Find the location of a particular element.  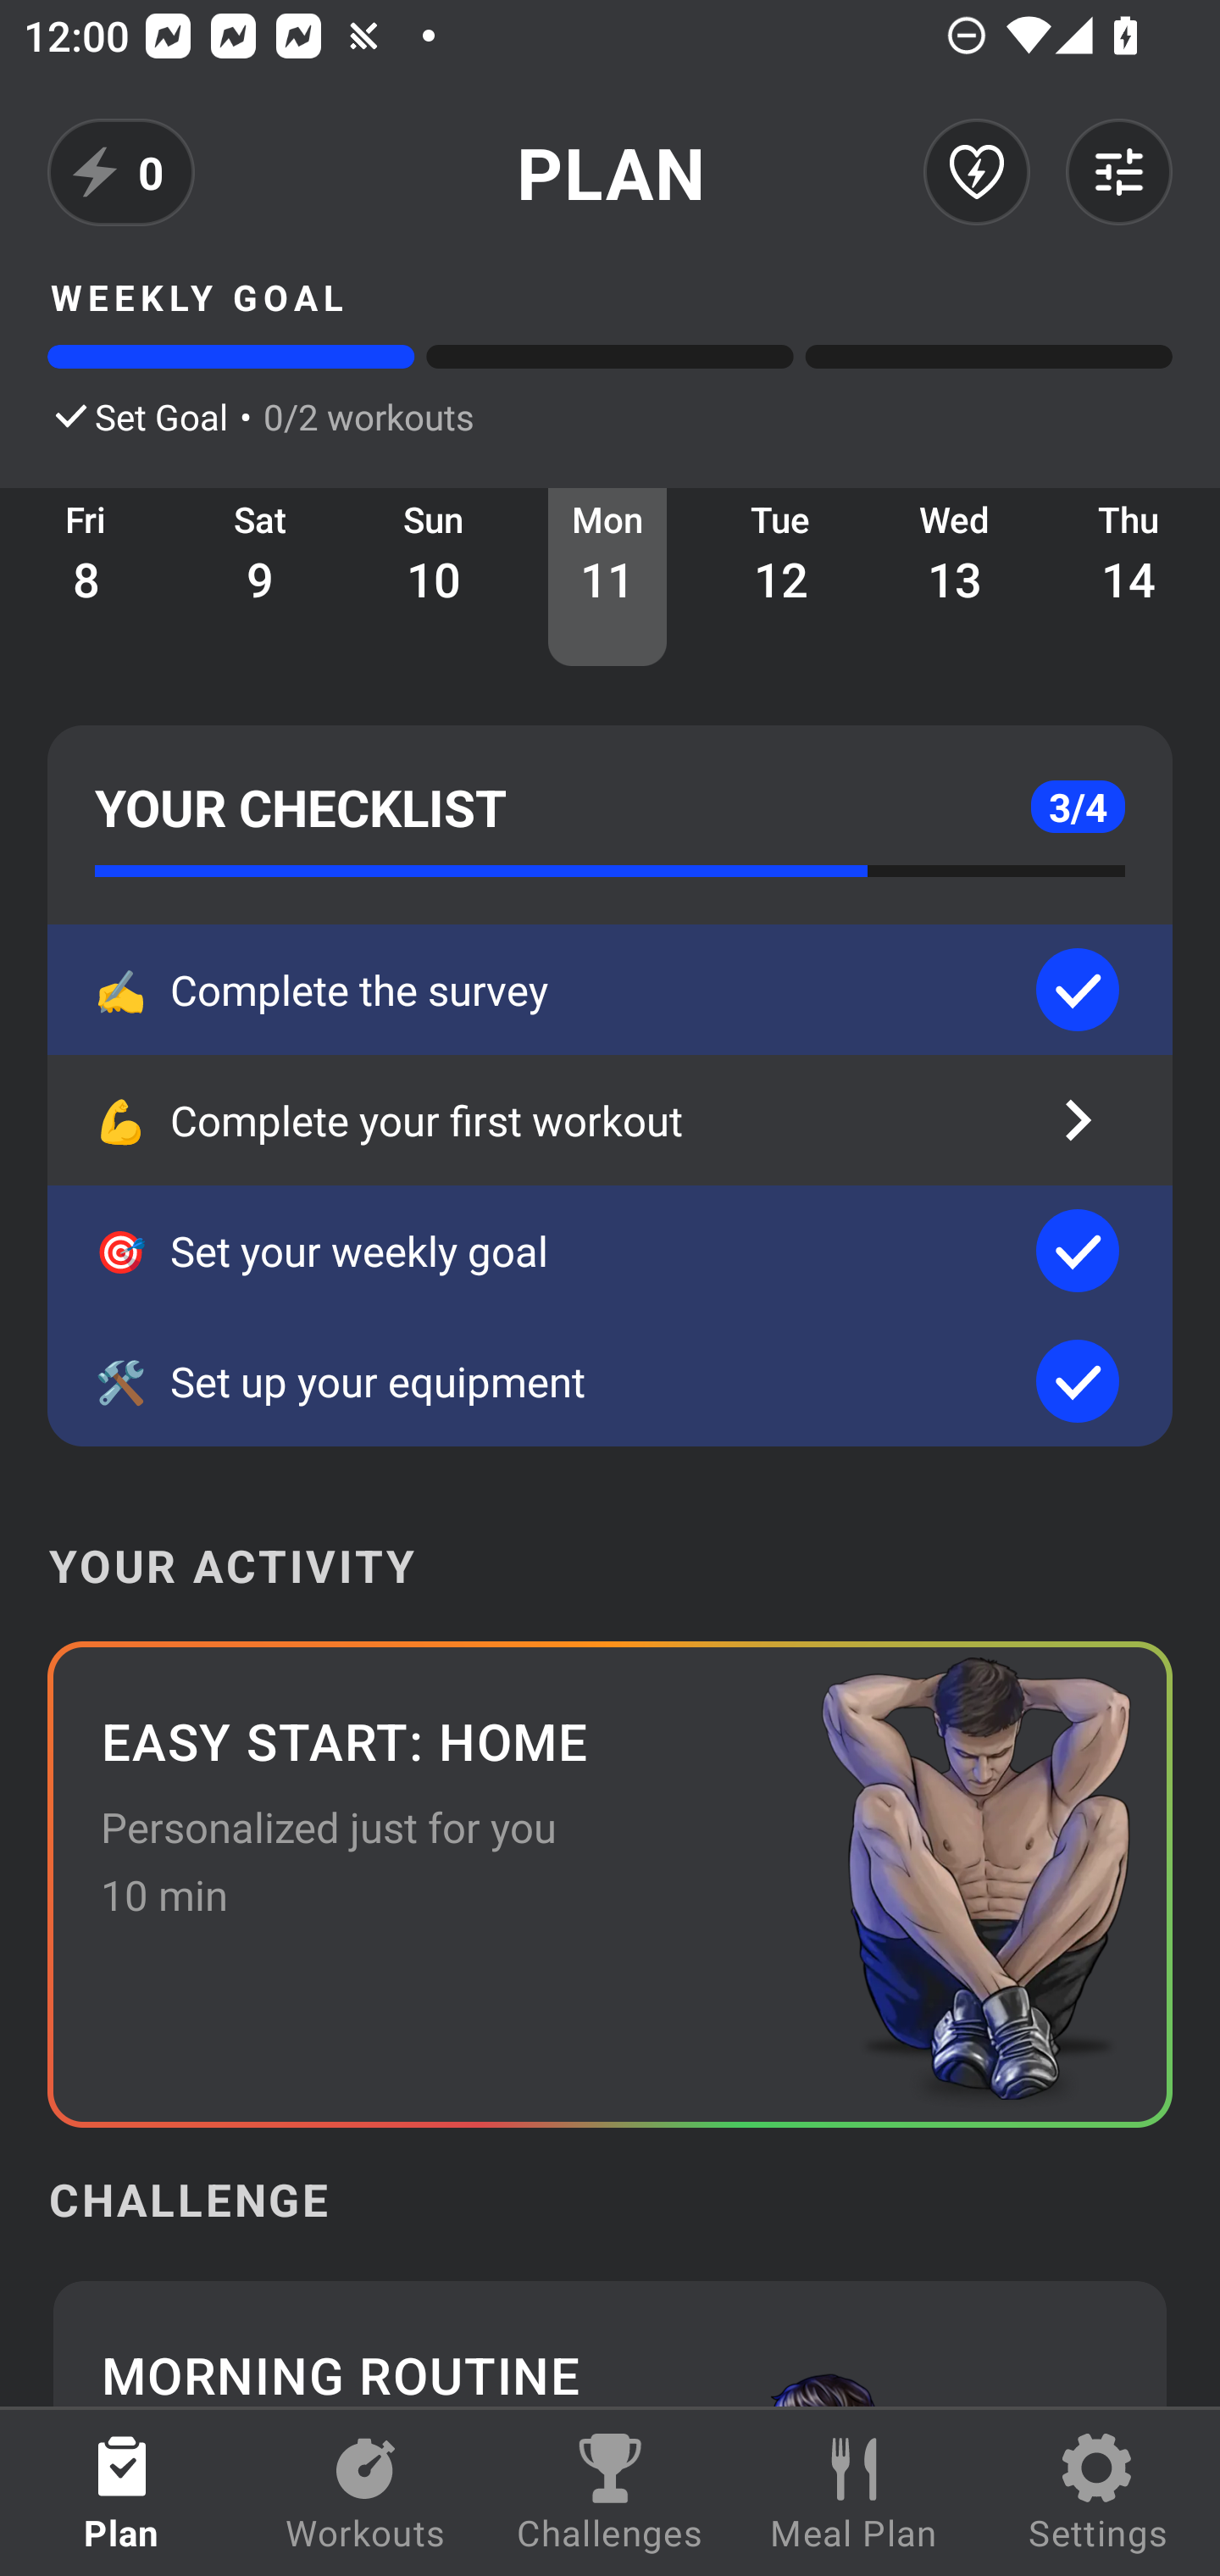

 Meal Plan  is located at coordinates (854, 2493).